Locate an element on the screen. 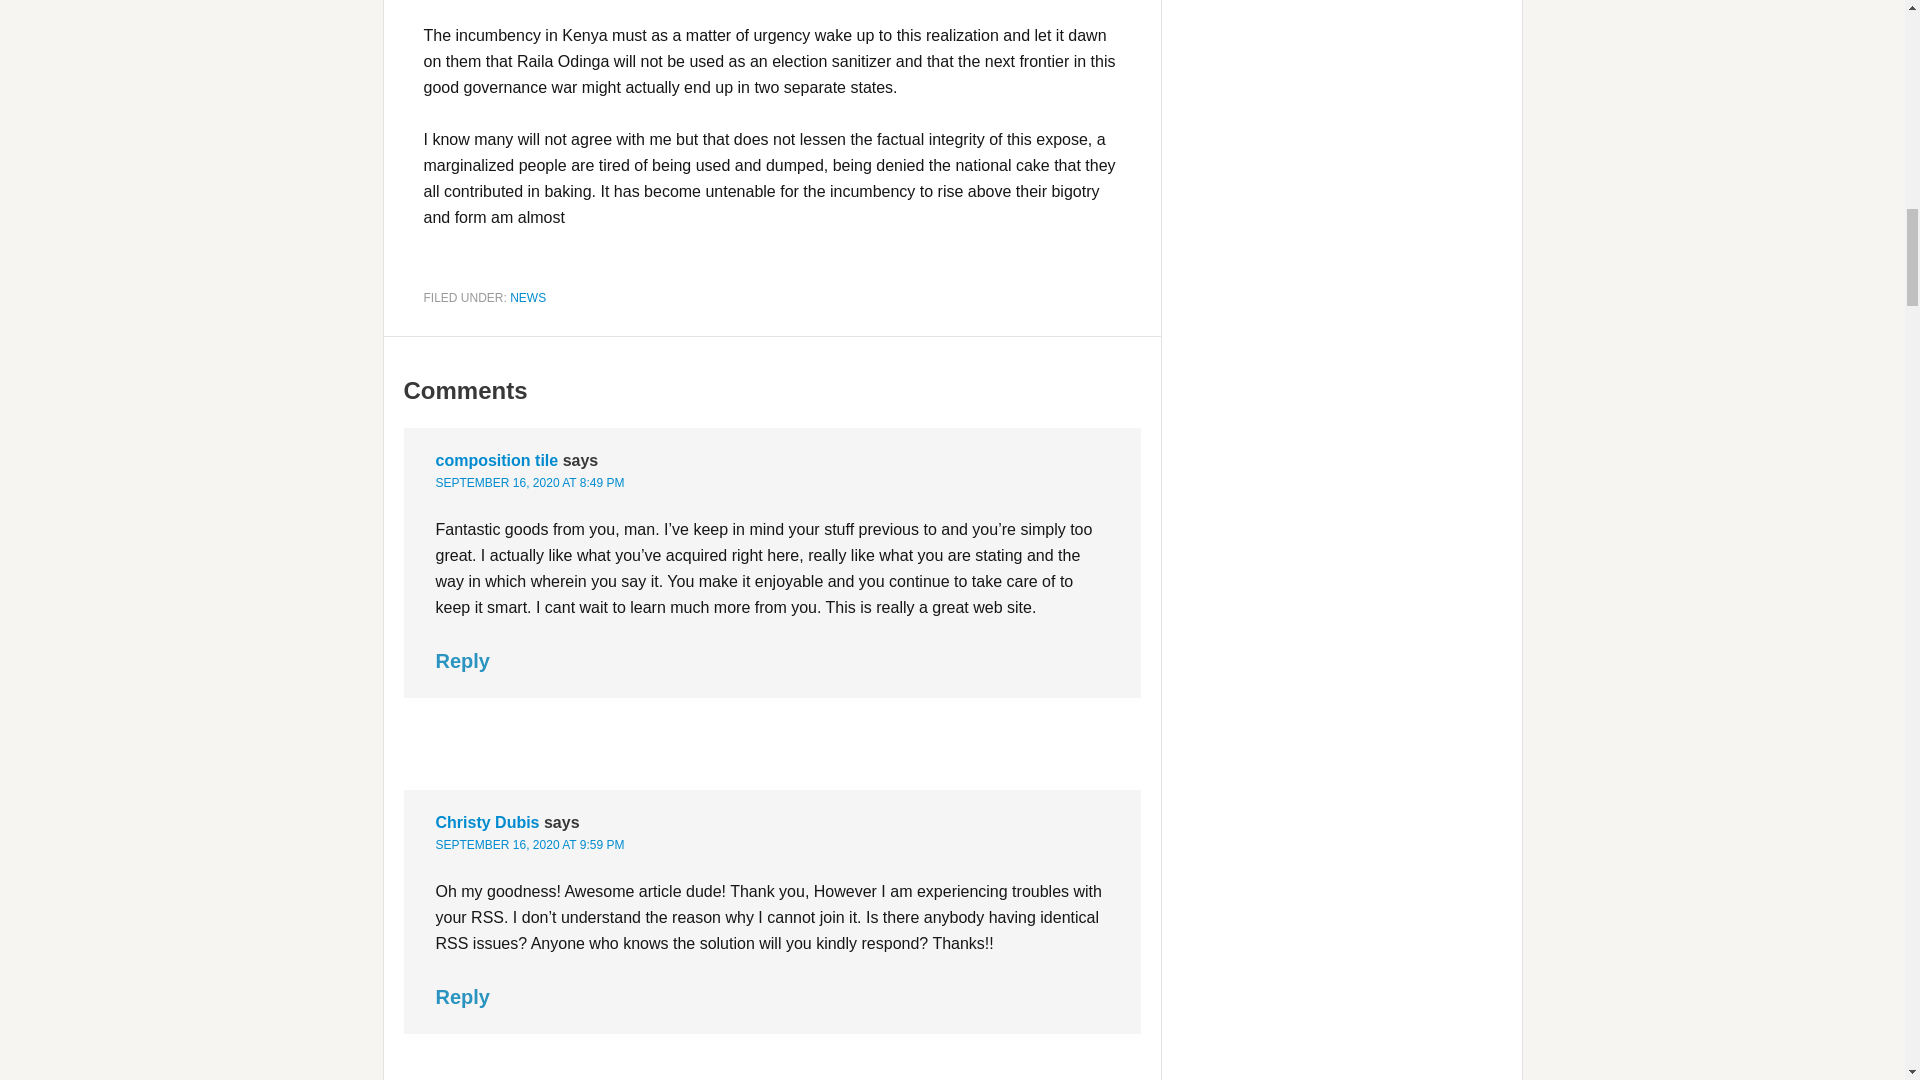  Reply is located at coordinates (462, 996).